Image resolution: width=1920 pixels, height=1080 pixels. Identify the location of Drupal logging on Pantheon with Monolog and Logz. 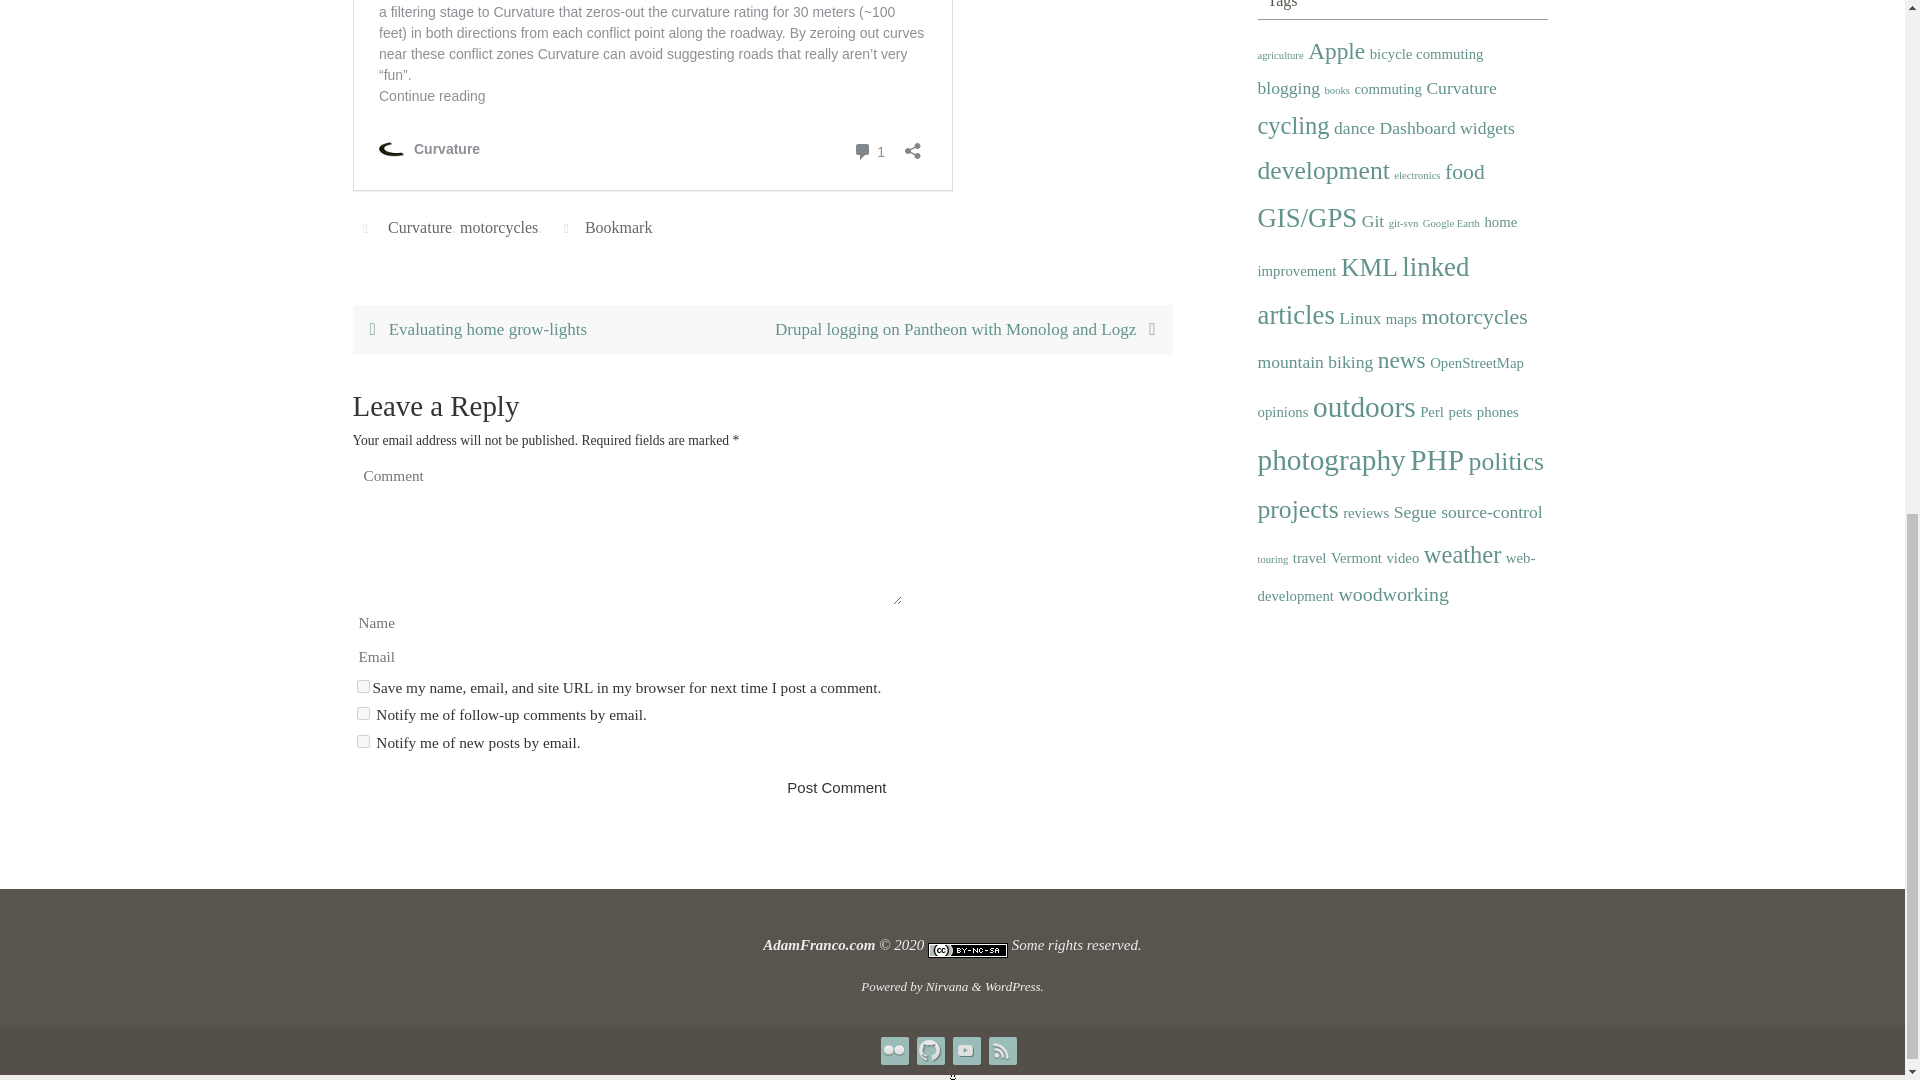
(966, 330).